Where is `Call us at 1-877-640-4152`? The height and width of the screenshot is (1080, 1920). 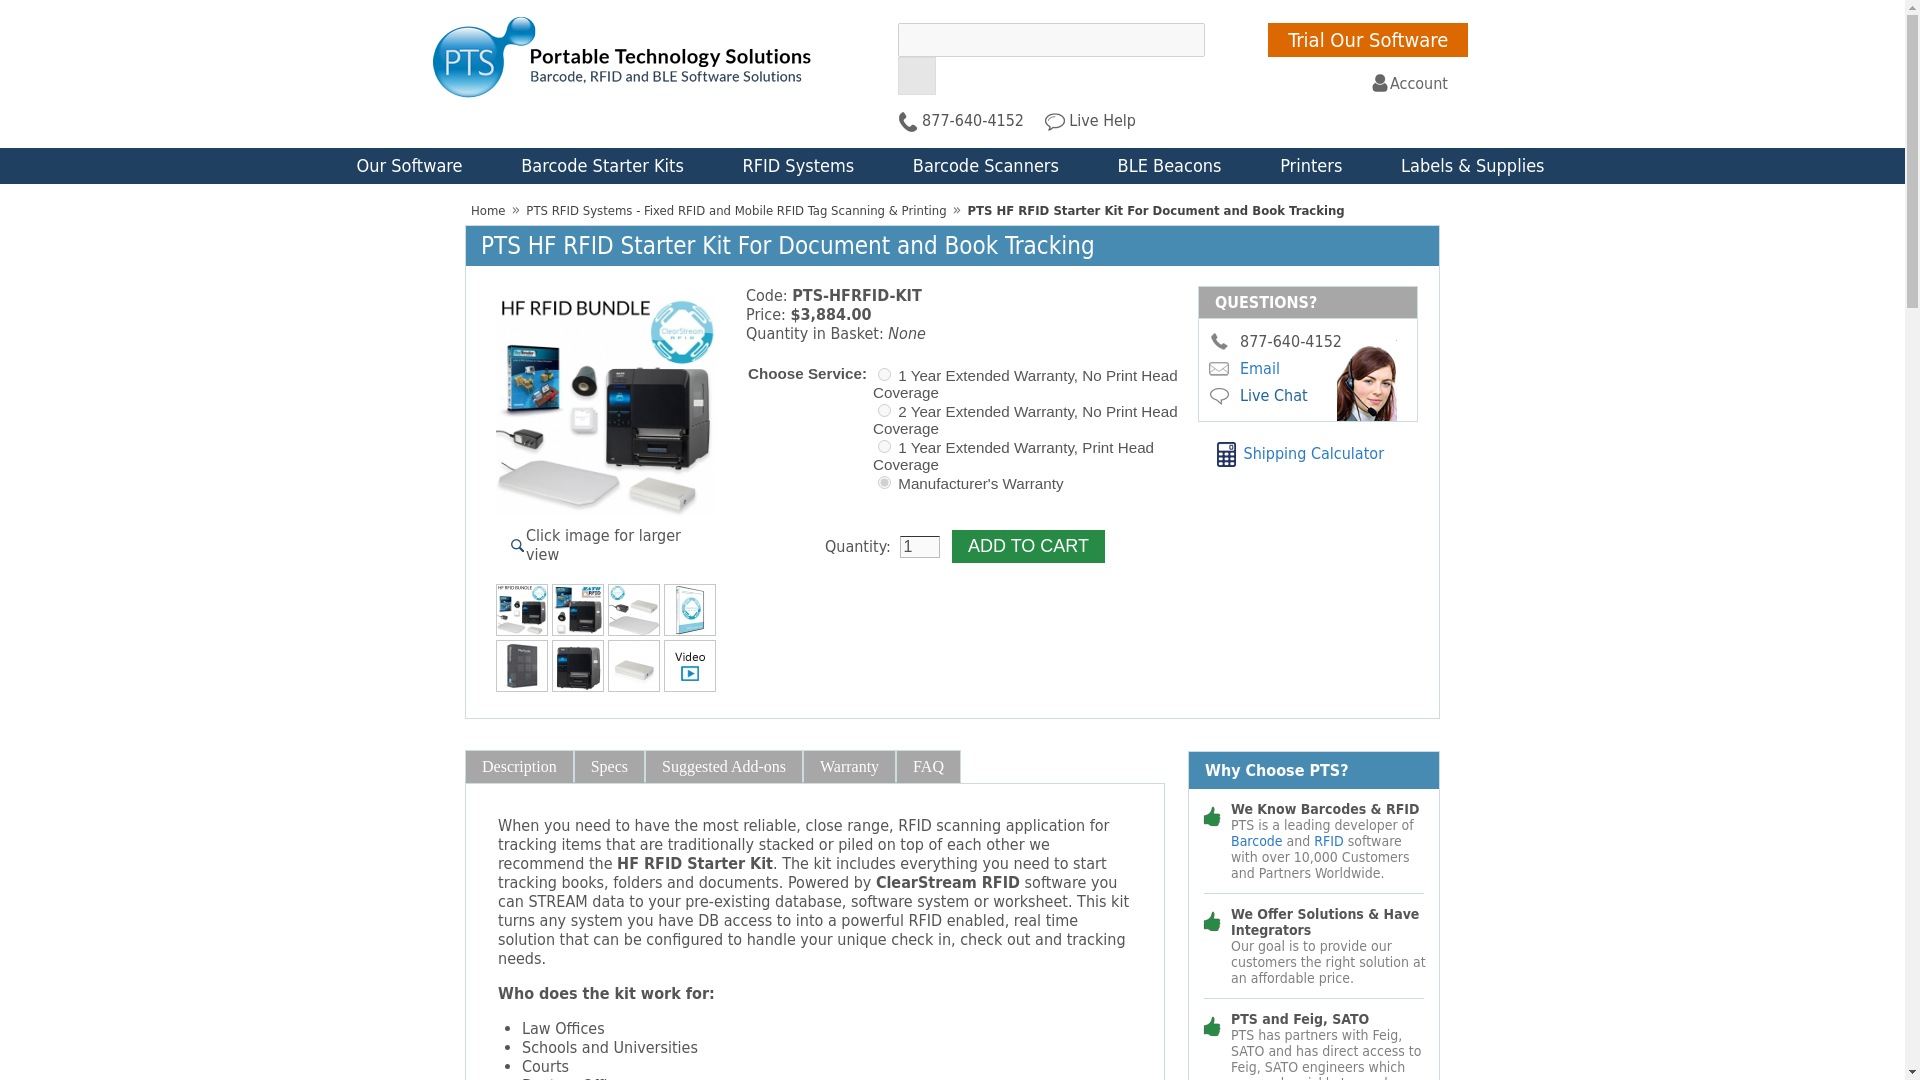
Call us at 1-877-640-4152 is located at coordinates (1220, 340).